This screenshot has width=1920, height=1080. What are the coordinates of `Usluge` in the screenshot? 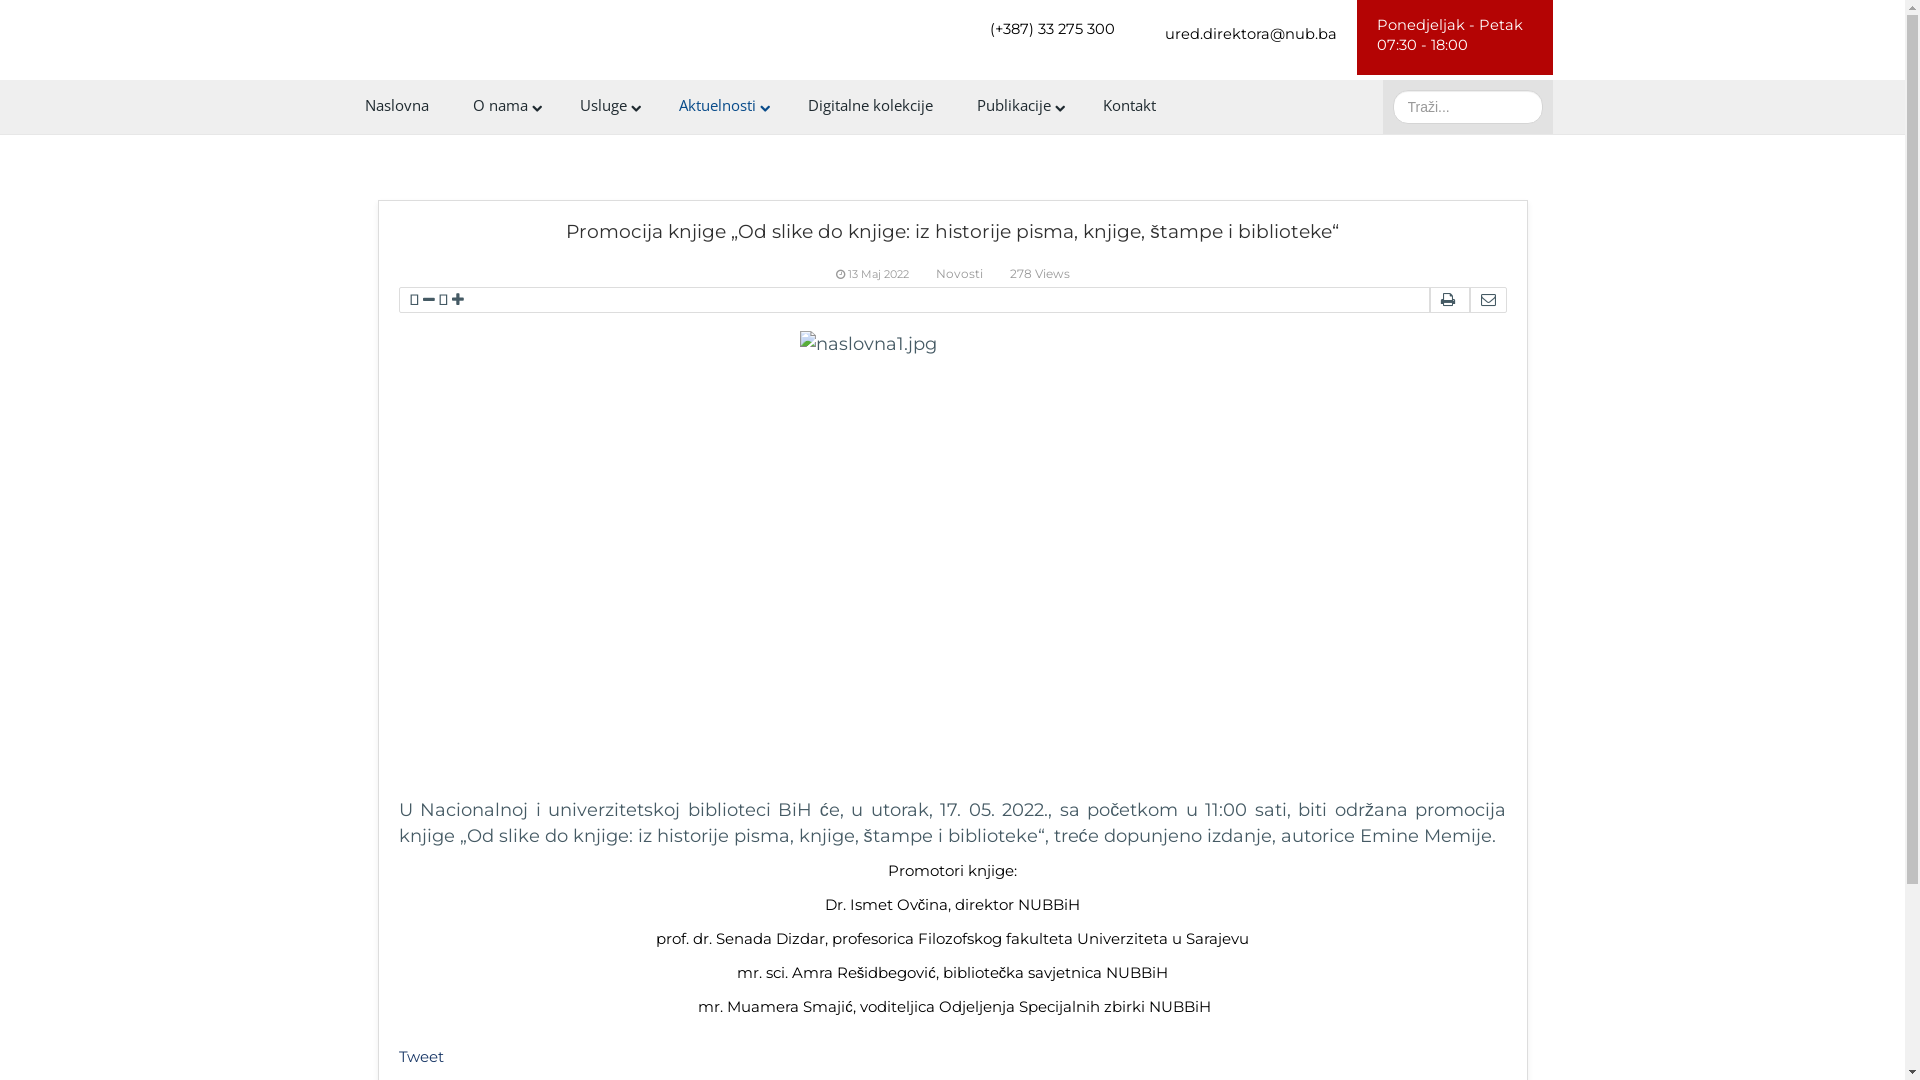 It's located at (608, 106).